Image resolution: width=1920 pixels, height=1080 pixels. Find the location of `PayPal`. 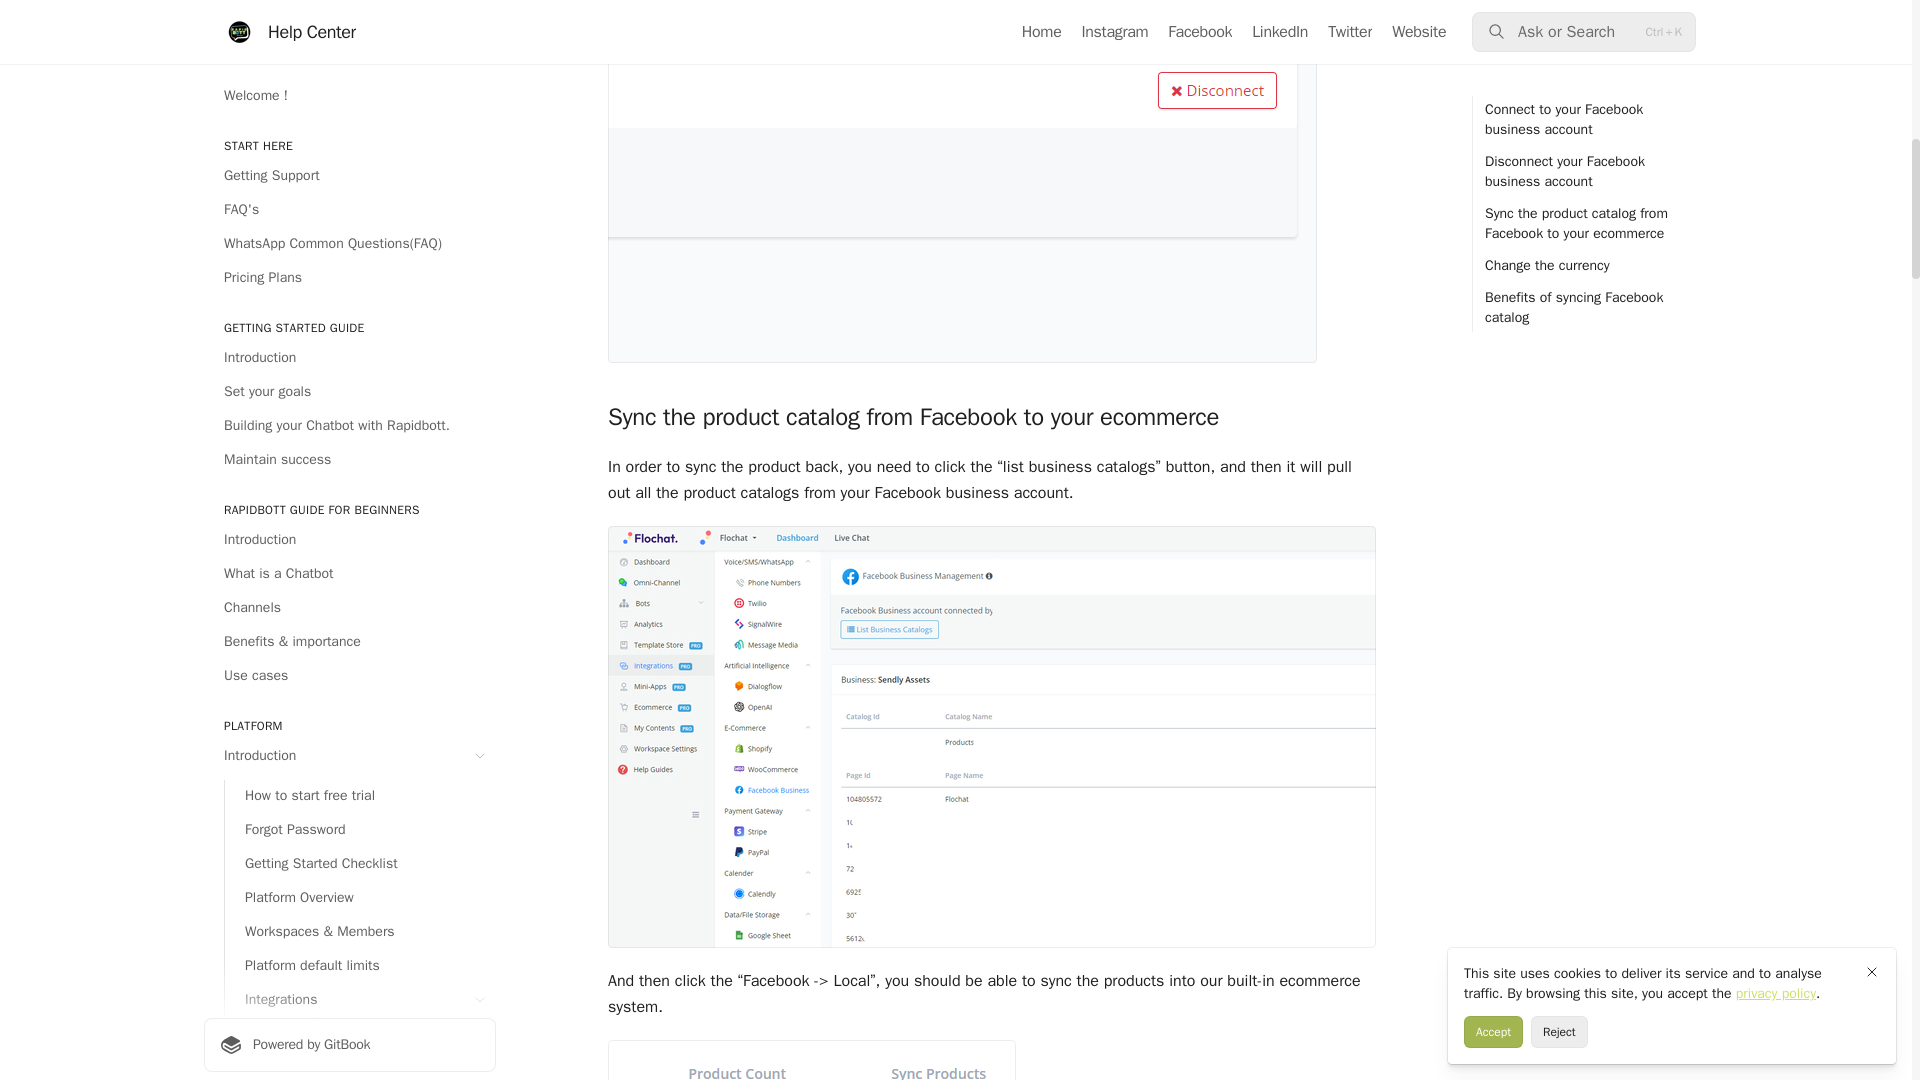

PayPal is located at coordinates (370, 4).